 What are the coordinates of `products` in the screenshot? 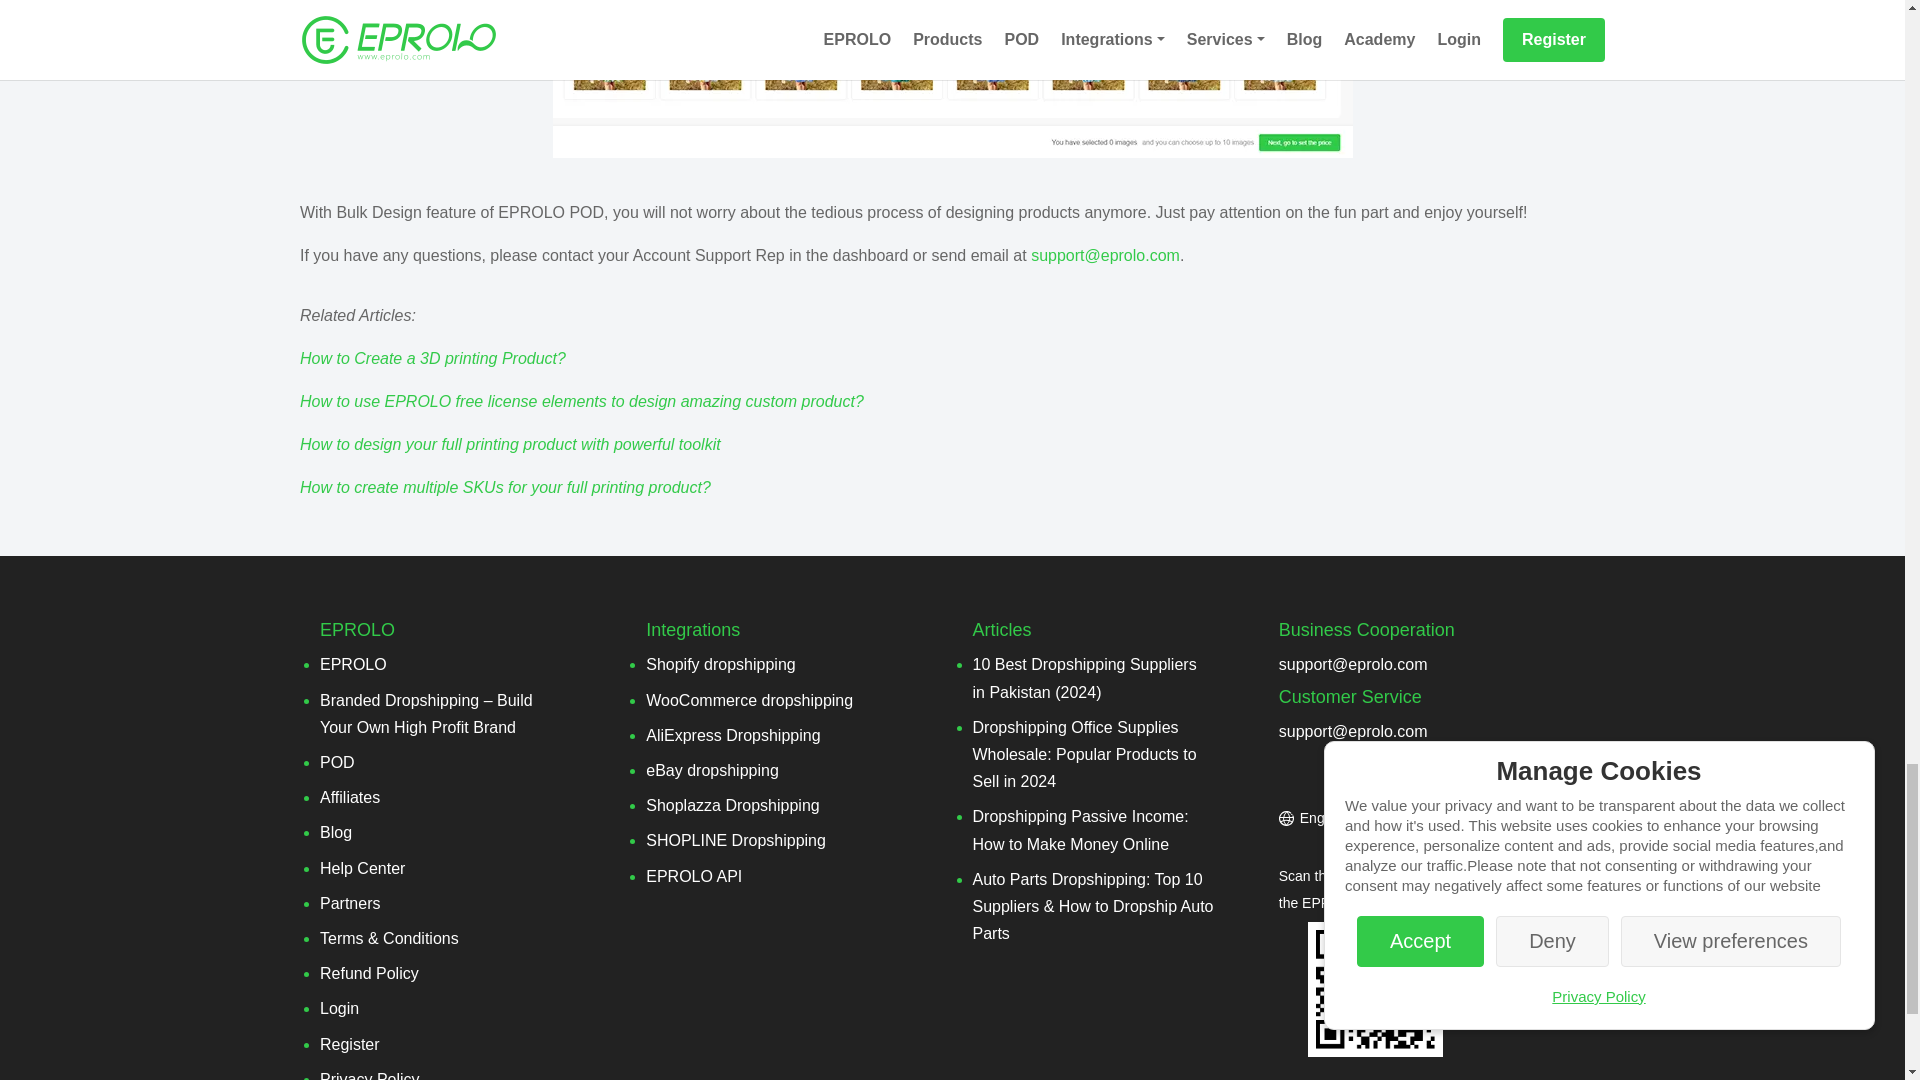 It's located at (952, 78).